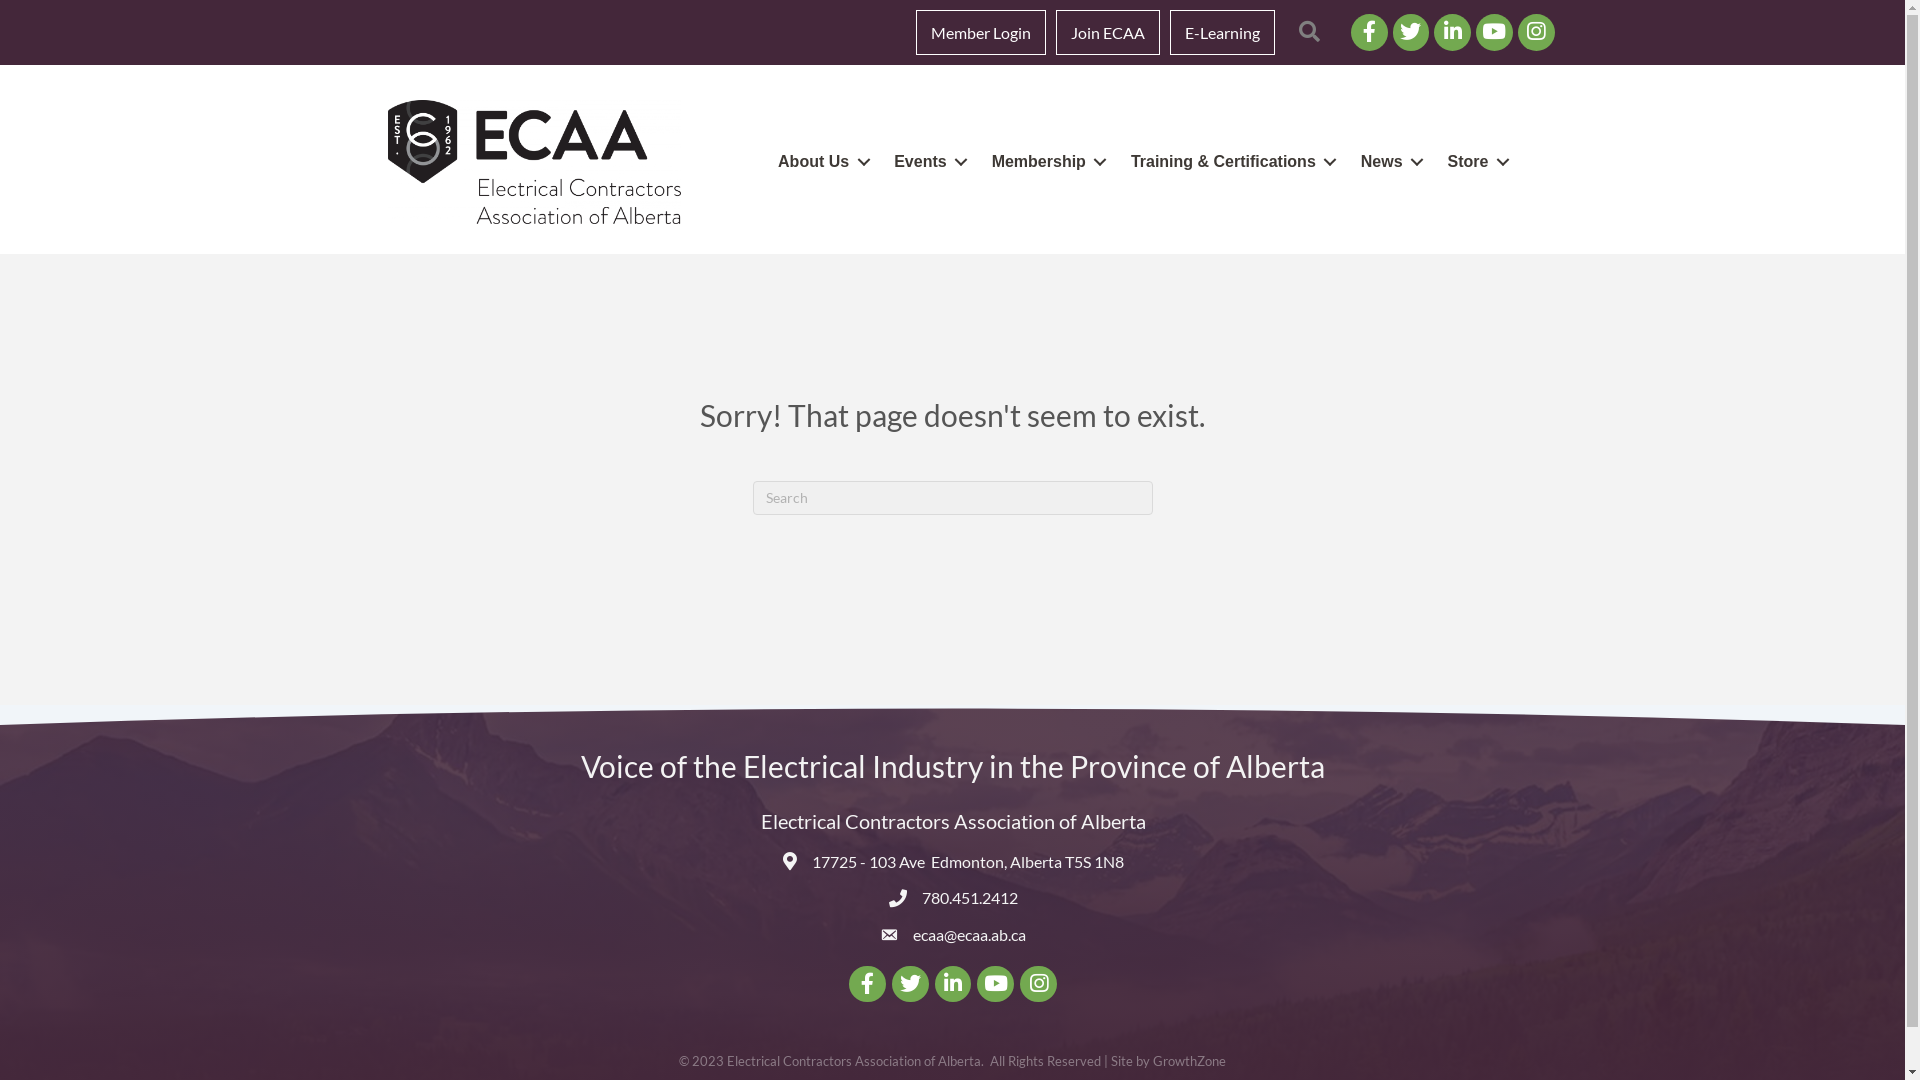 The image size is (1920, 1080). I want to click on E-Learning, so click(1222, 32).